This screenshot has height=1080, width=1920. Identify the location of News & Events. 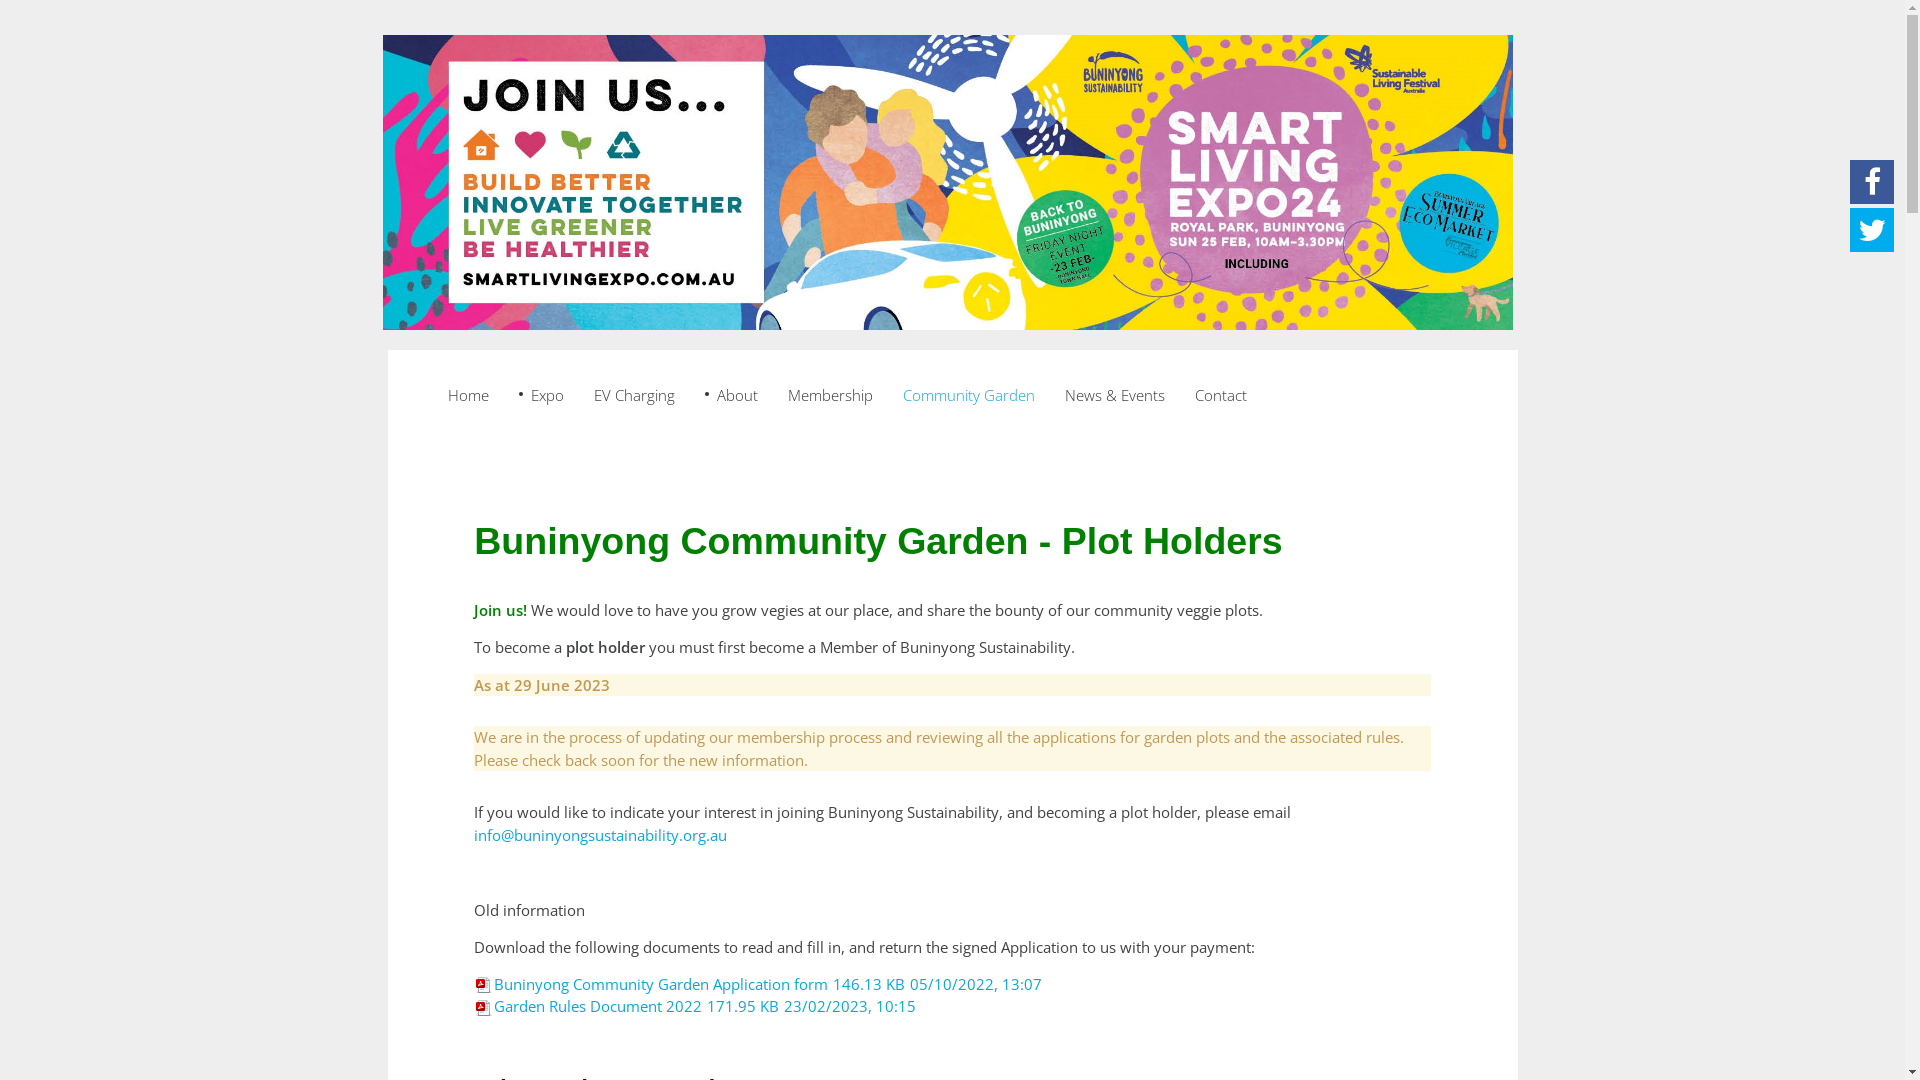
(1115, 395).